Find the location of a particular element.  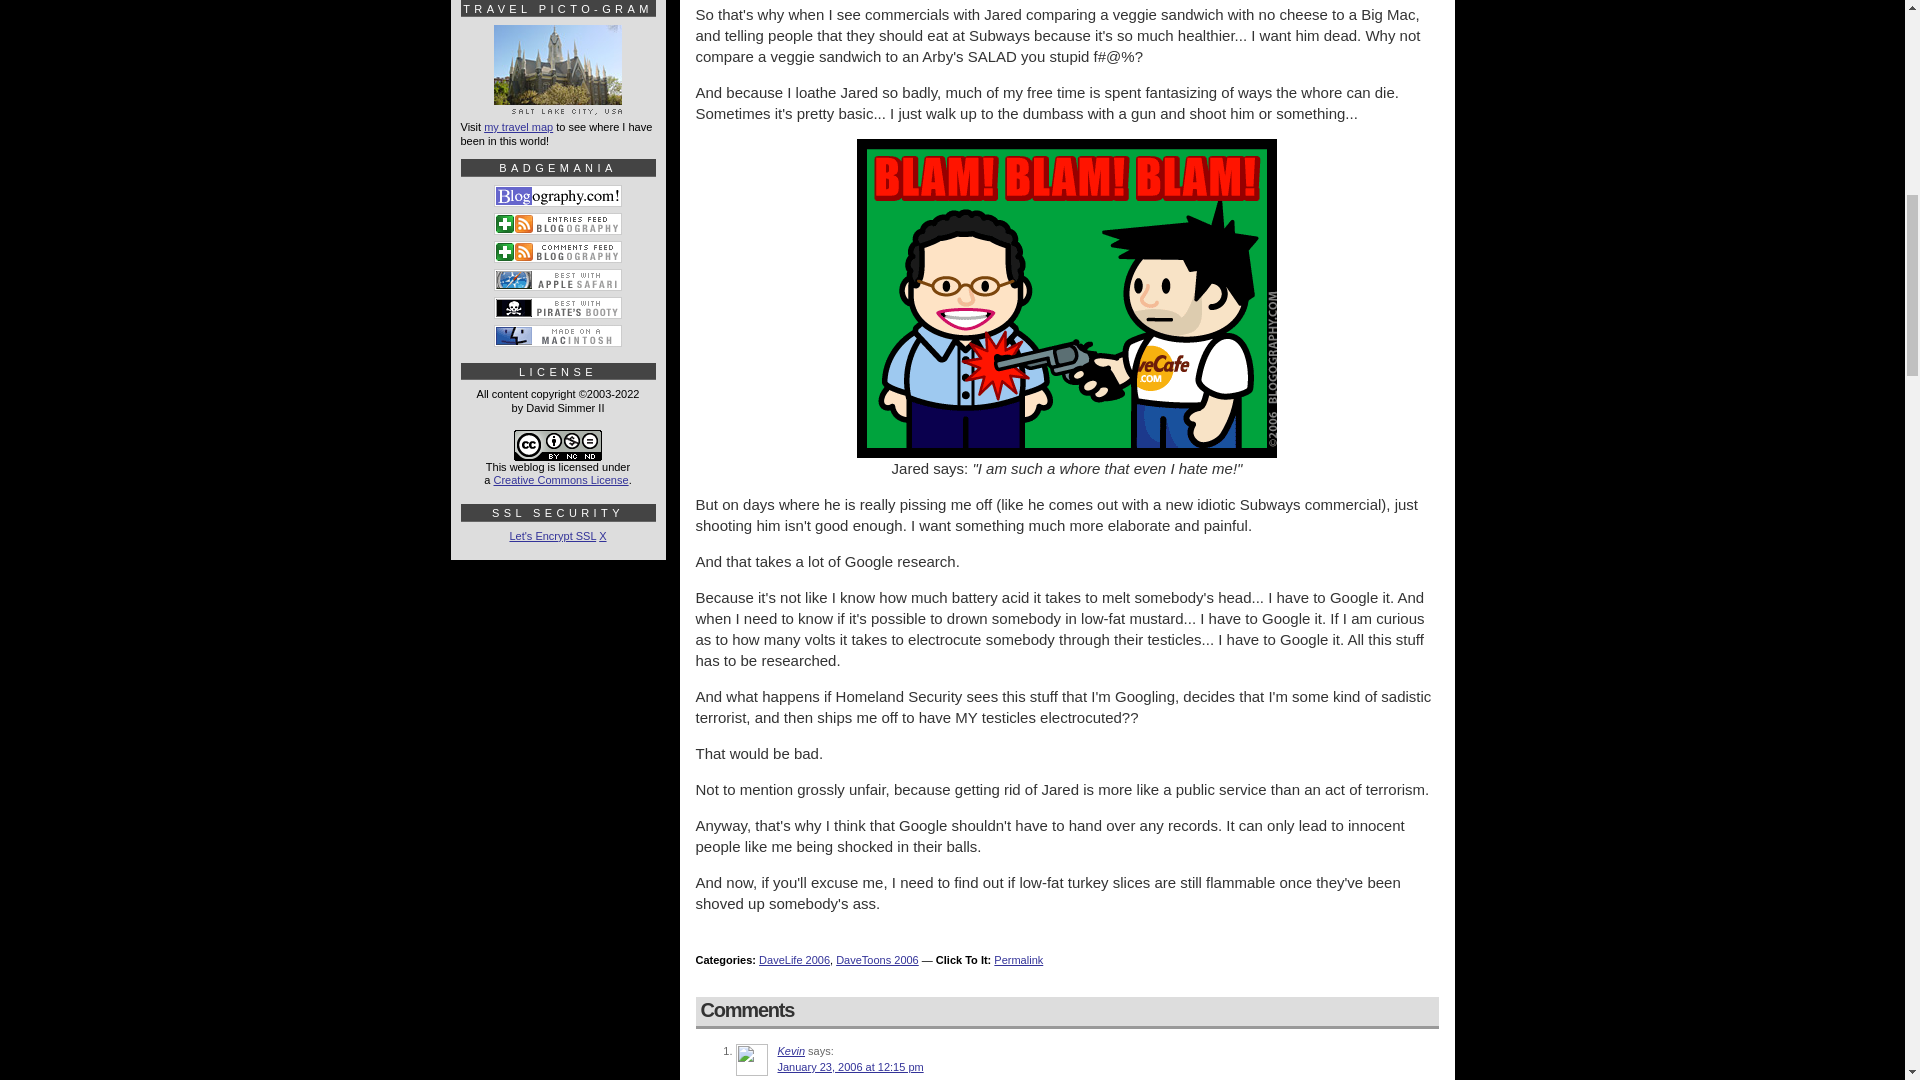

DaveLife 2006 is located at coordinates (794, 959).